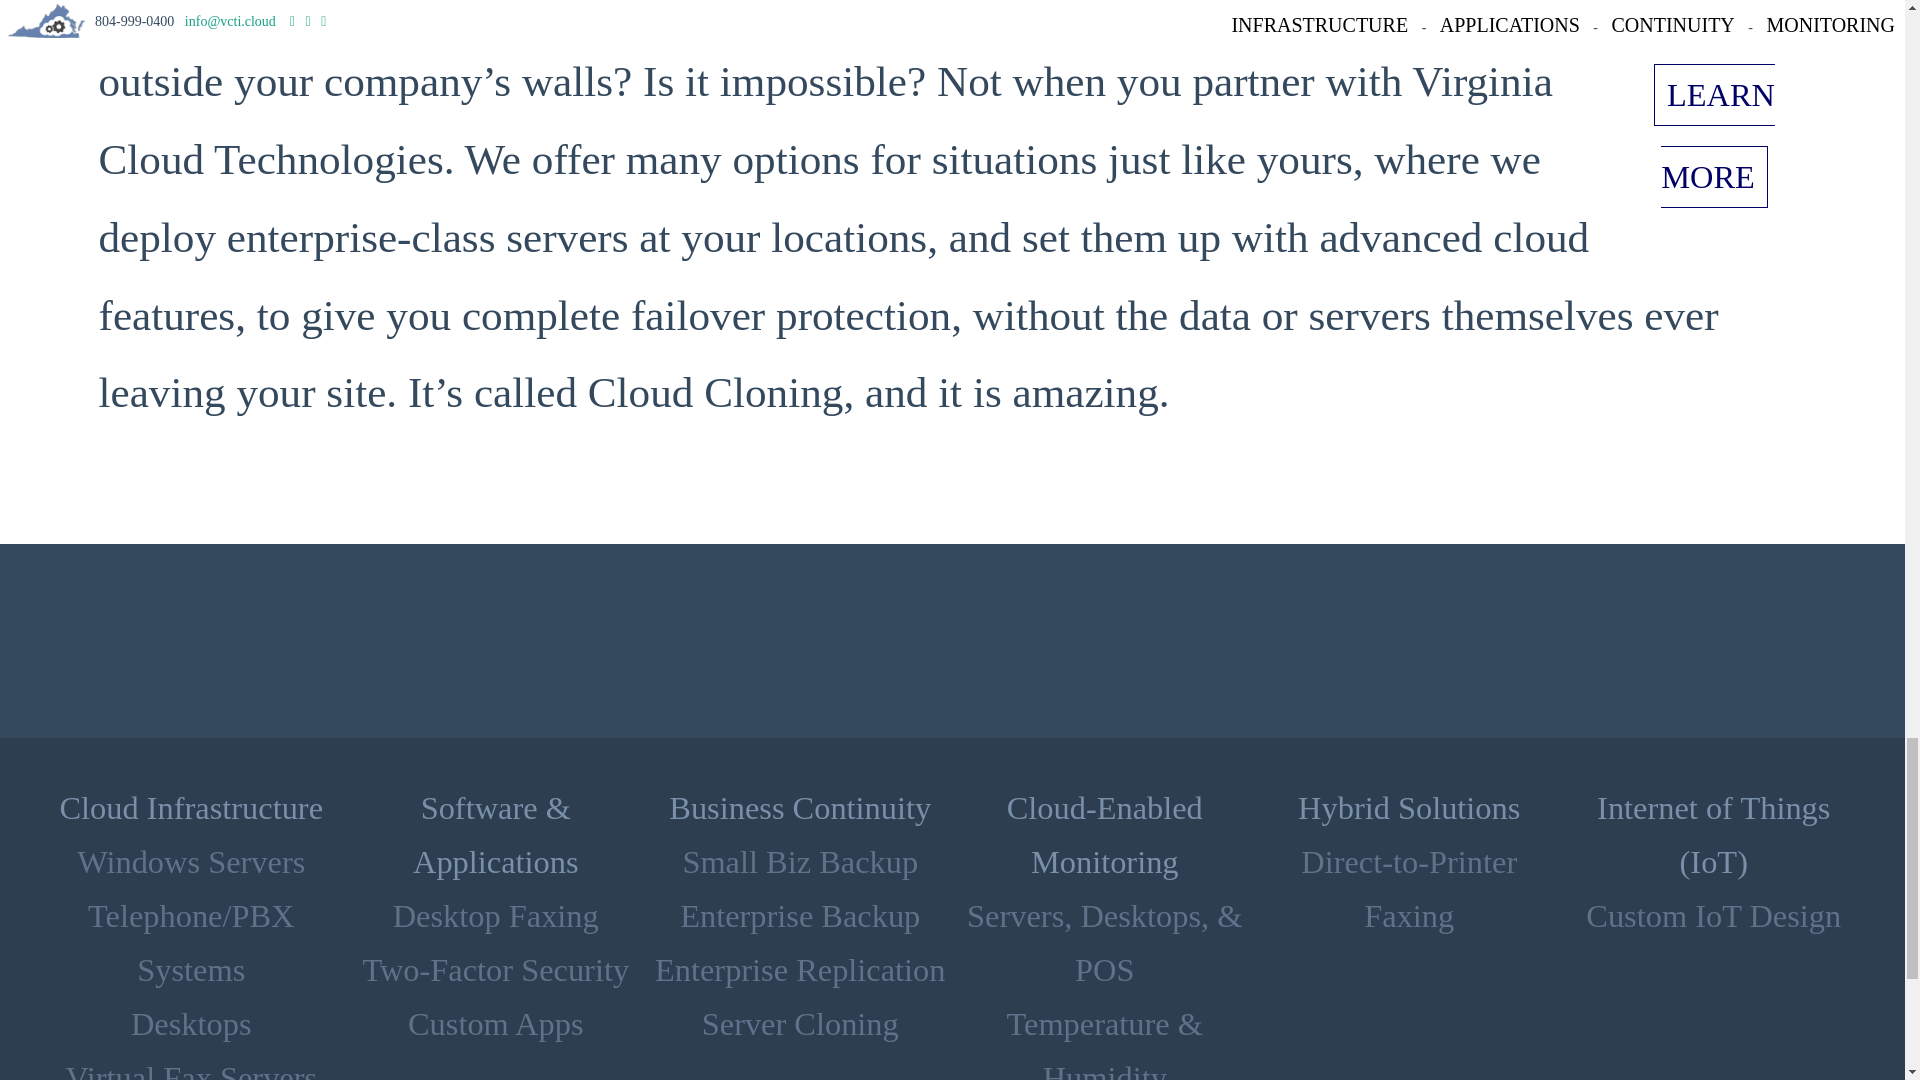  What do you see at coordinates (799, 916) in the screenshot?
I see `Enterprise Backup` at bounding box center [799, 916].